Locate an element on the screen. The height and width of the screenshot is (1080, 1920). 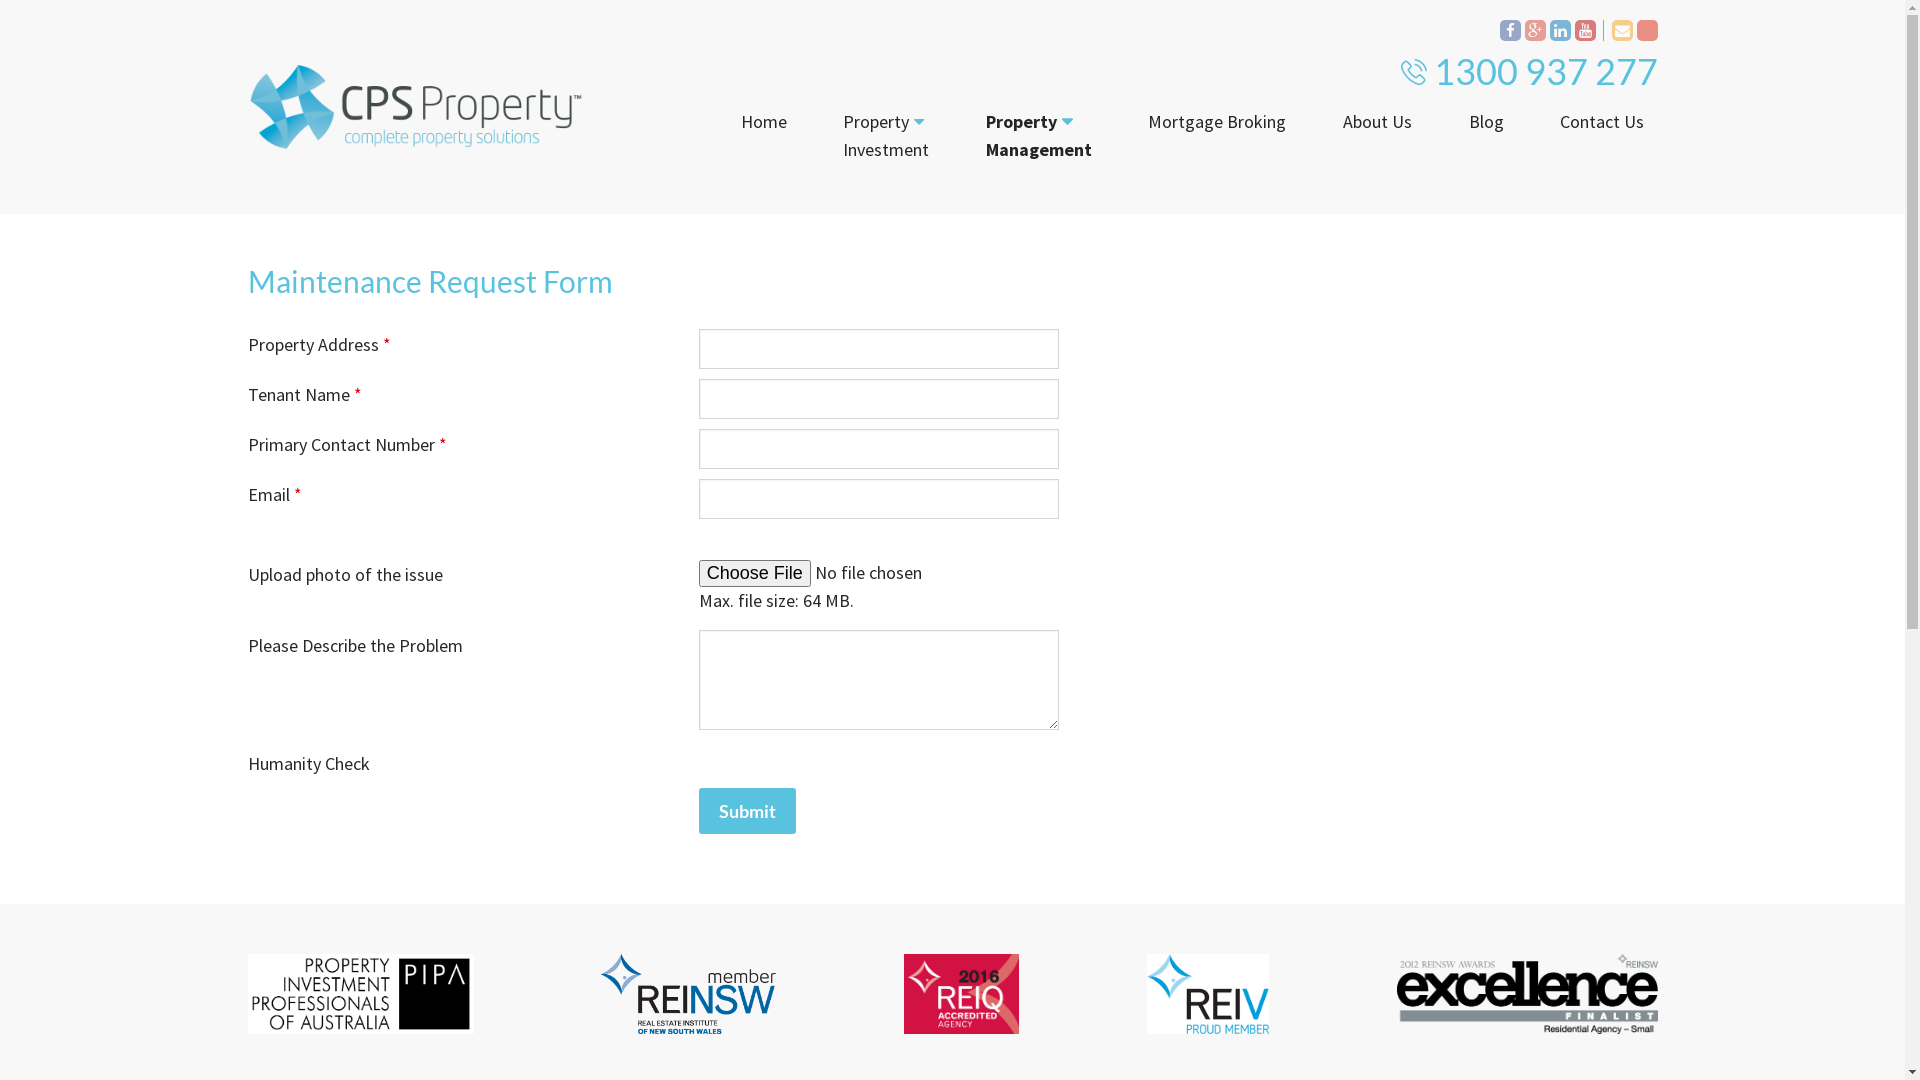
Mortgage Broking is located at coordinates (1217, 122).